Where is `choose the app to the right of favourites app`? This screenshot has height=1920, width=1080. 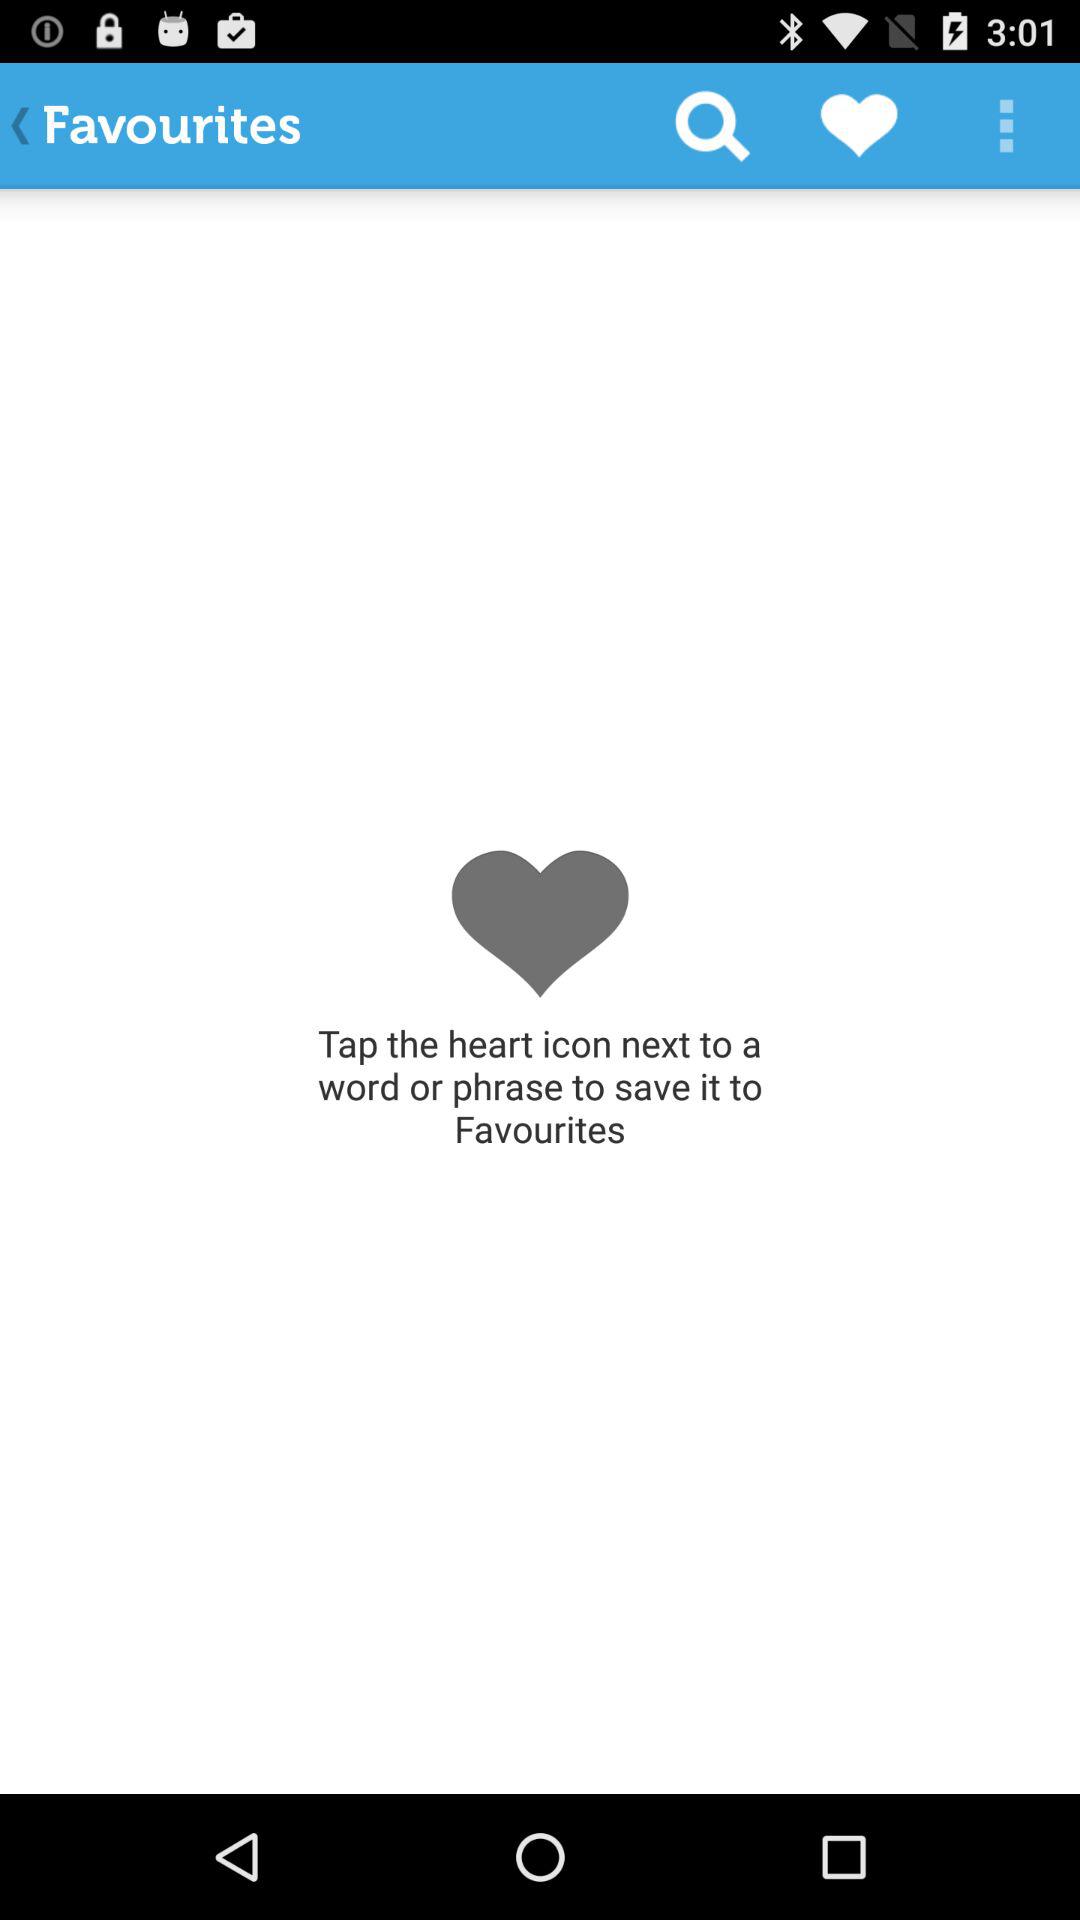 choose the app to the right of favourites app is located at coordinates (712, 126).